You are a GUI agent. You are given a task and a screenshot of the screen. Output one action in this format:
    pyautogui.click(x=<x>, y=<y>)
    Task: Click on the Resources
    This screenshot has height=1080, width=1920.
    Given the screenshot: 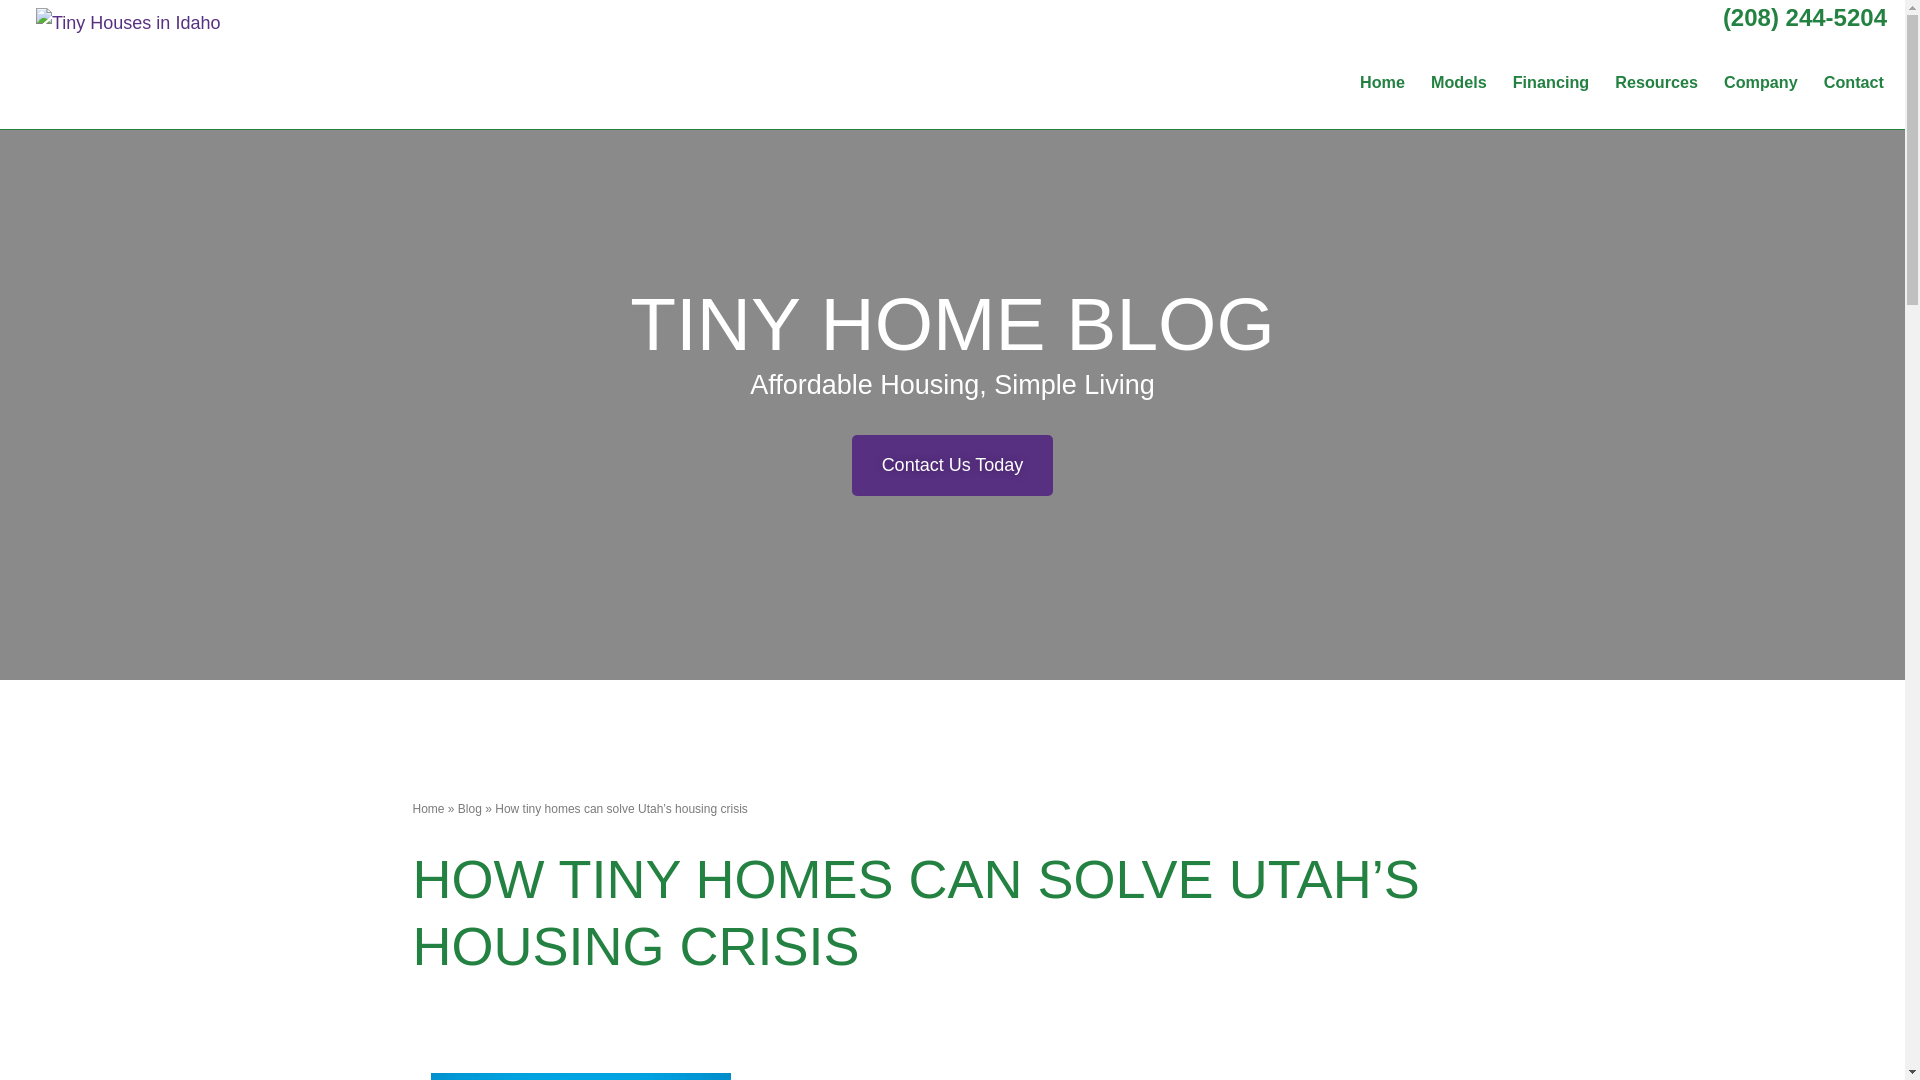 What is the action you would take?
    pyautogui.click(x=1656, y=81)
    